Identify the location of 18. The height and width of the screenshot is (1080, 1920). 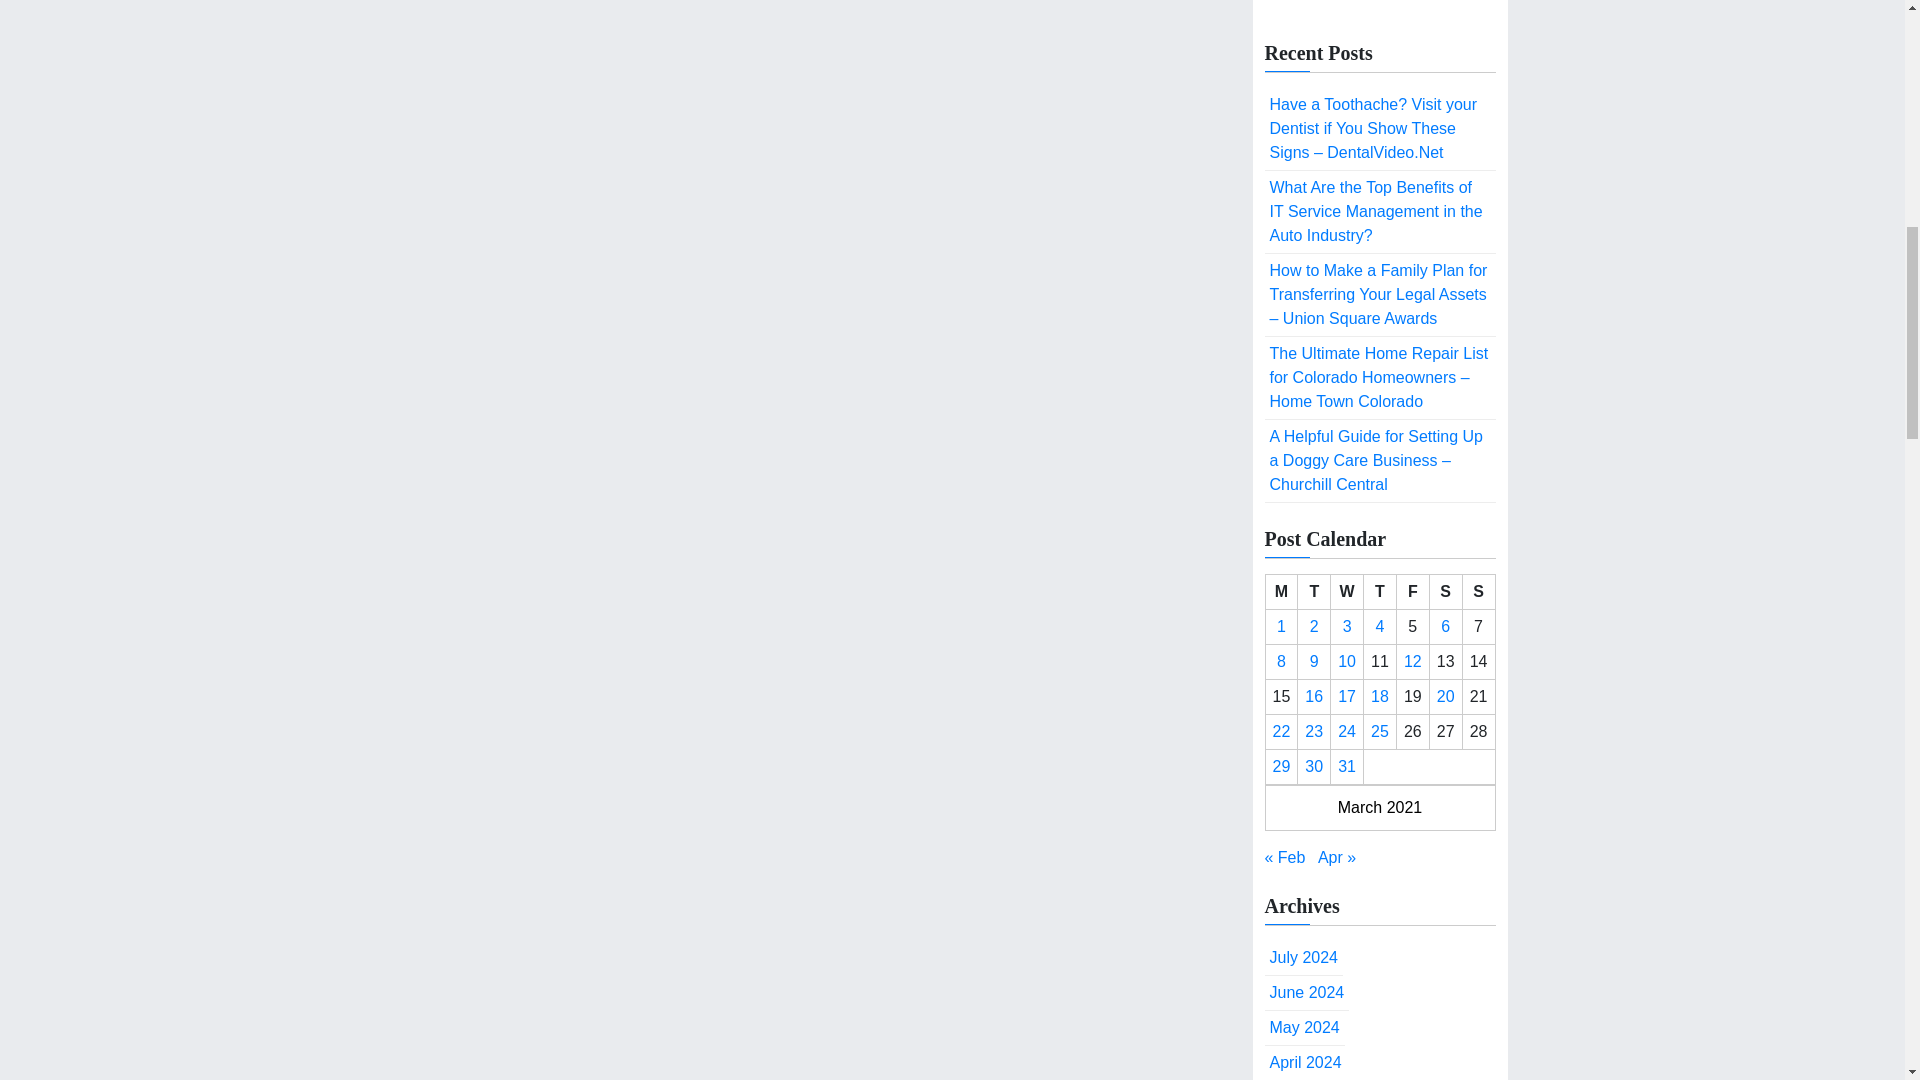
(1379, 696).